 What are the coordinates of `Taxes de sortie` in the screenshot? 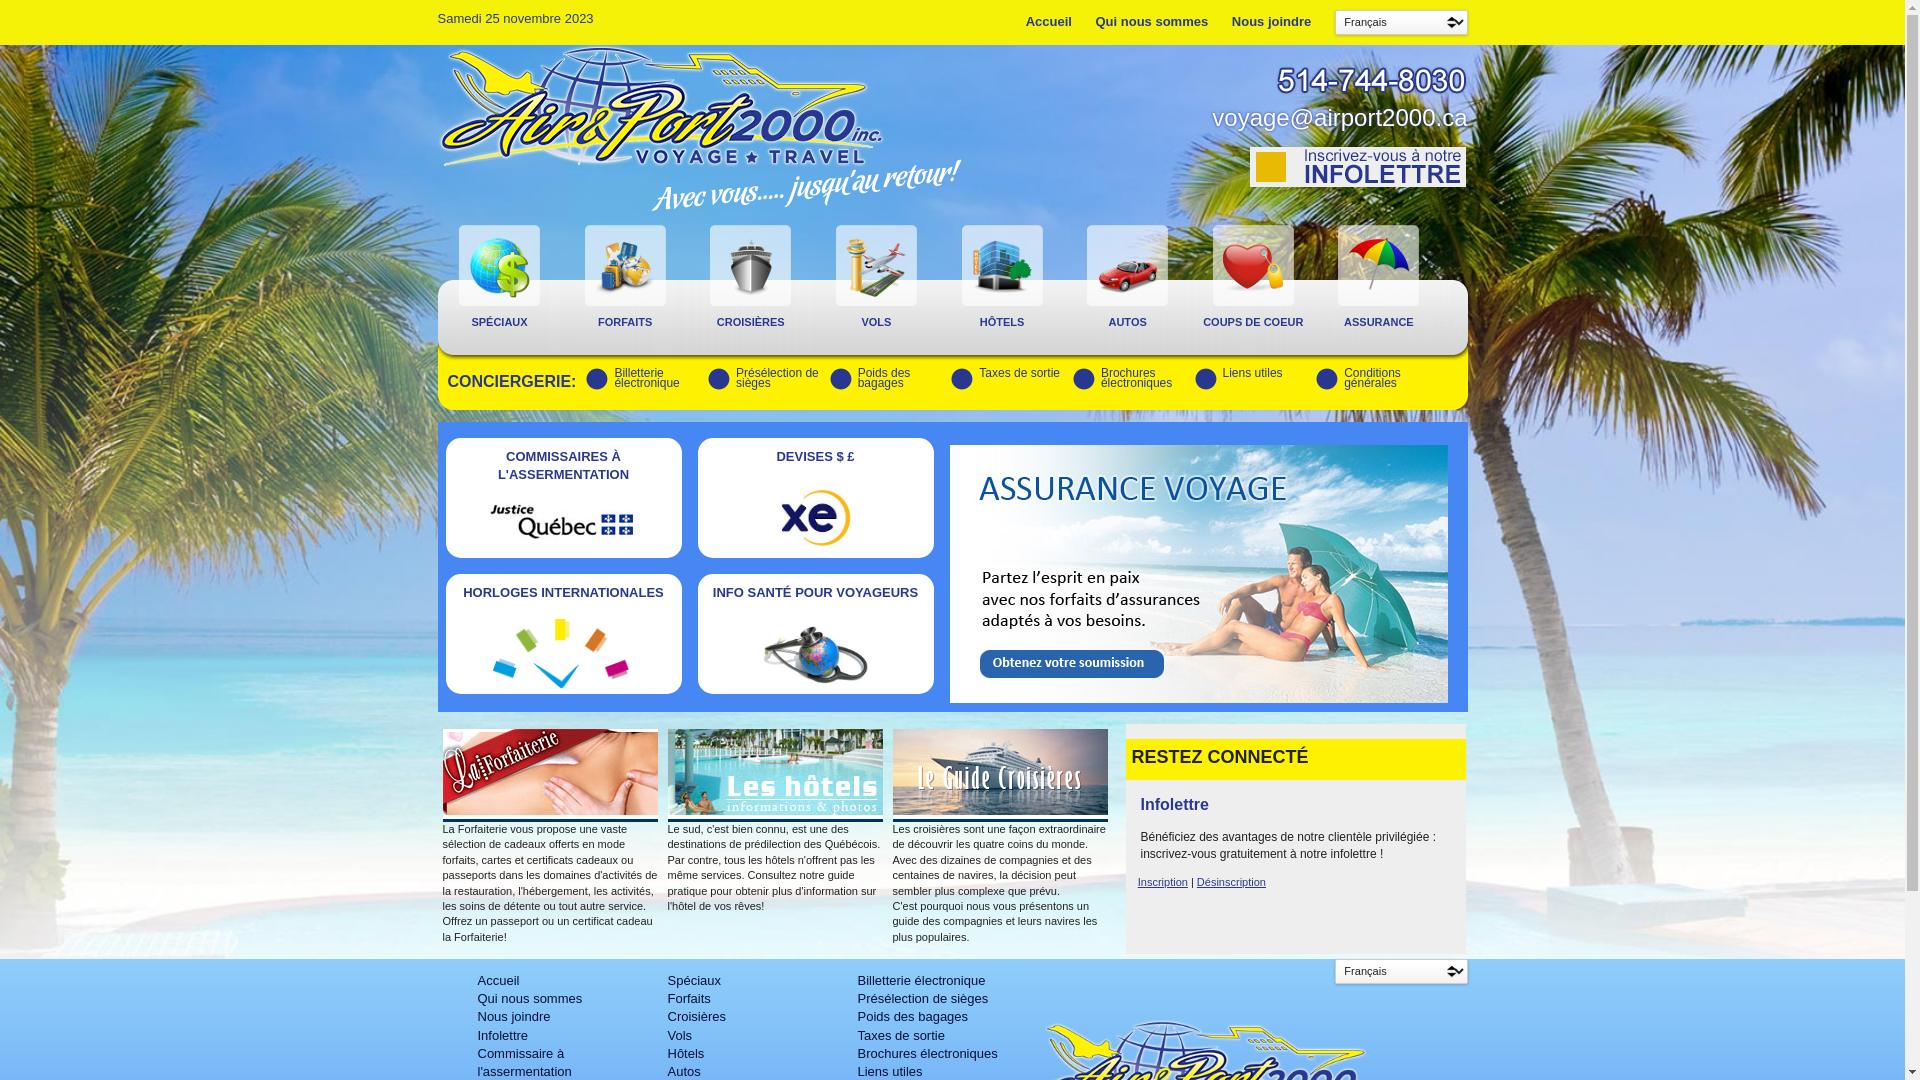 It's located at (1020, 373).